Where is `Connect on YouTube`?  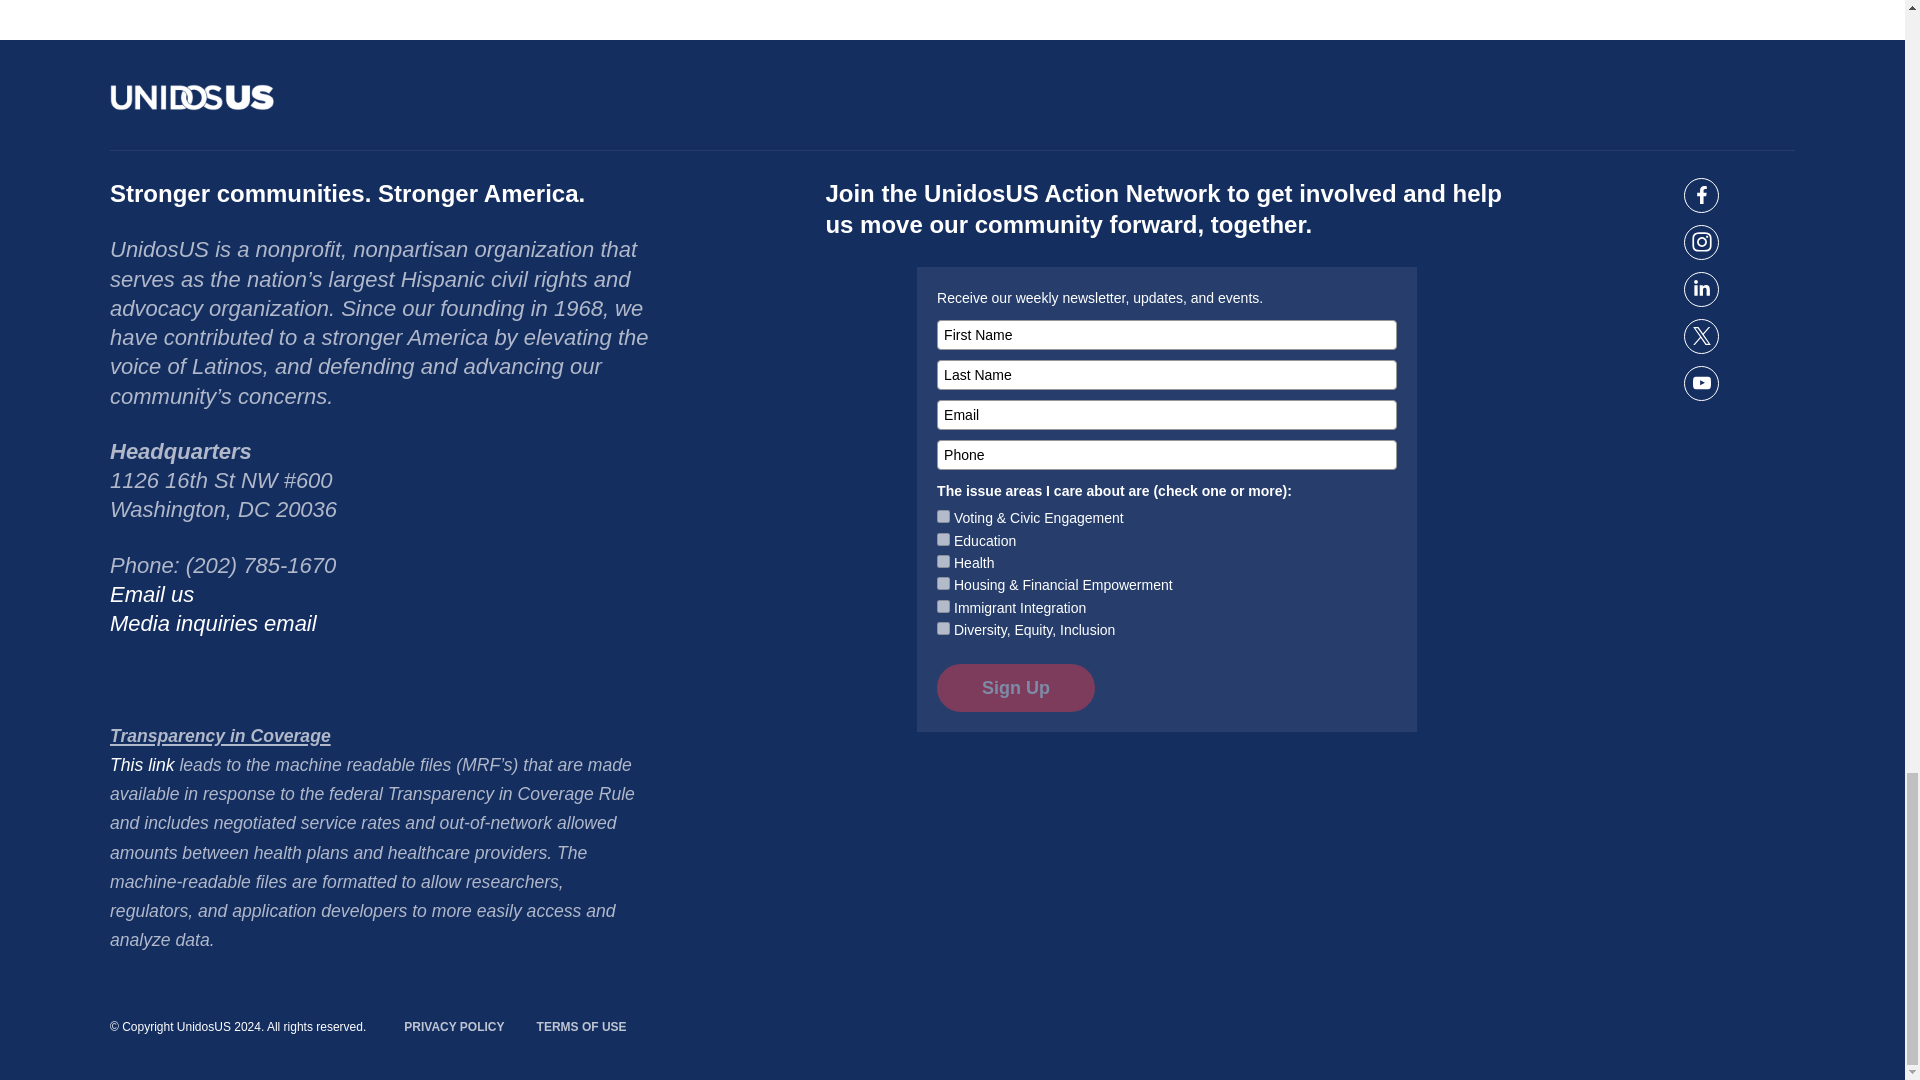
Connect on YouTube is located at coordinates (1700, 383).